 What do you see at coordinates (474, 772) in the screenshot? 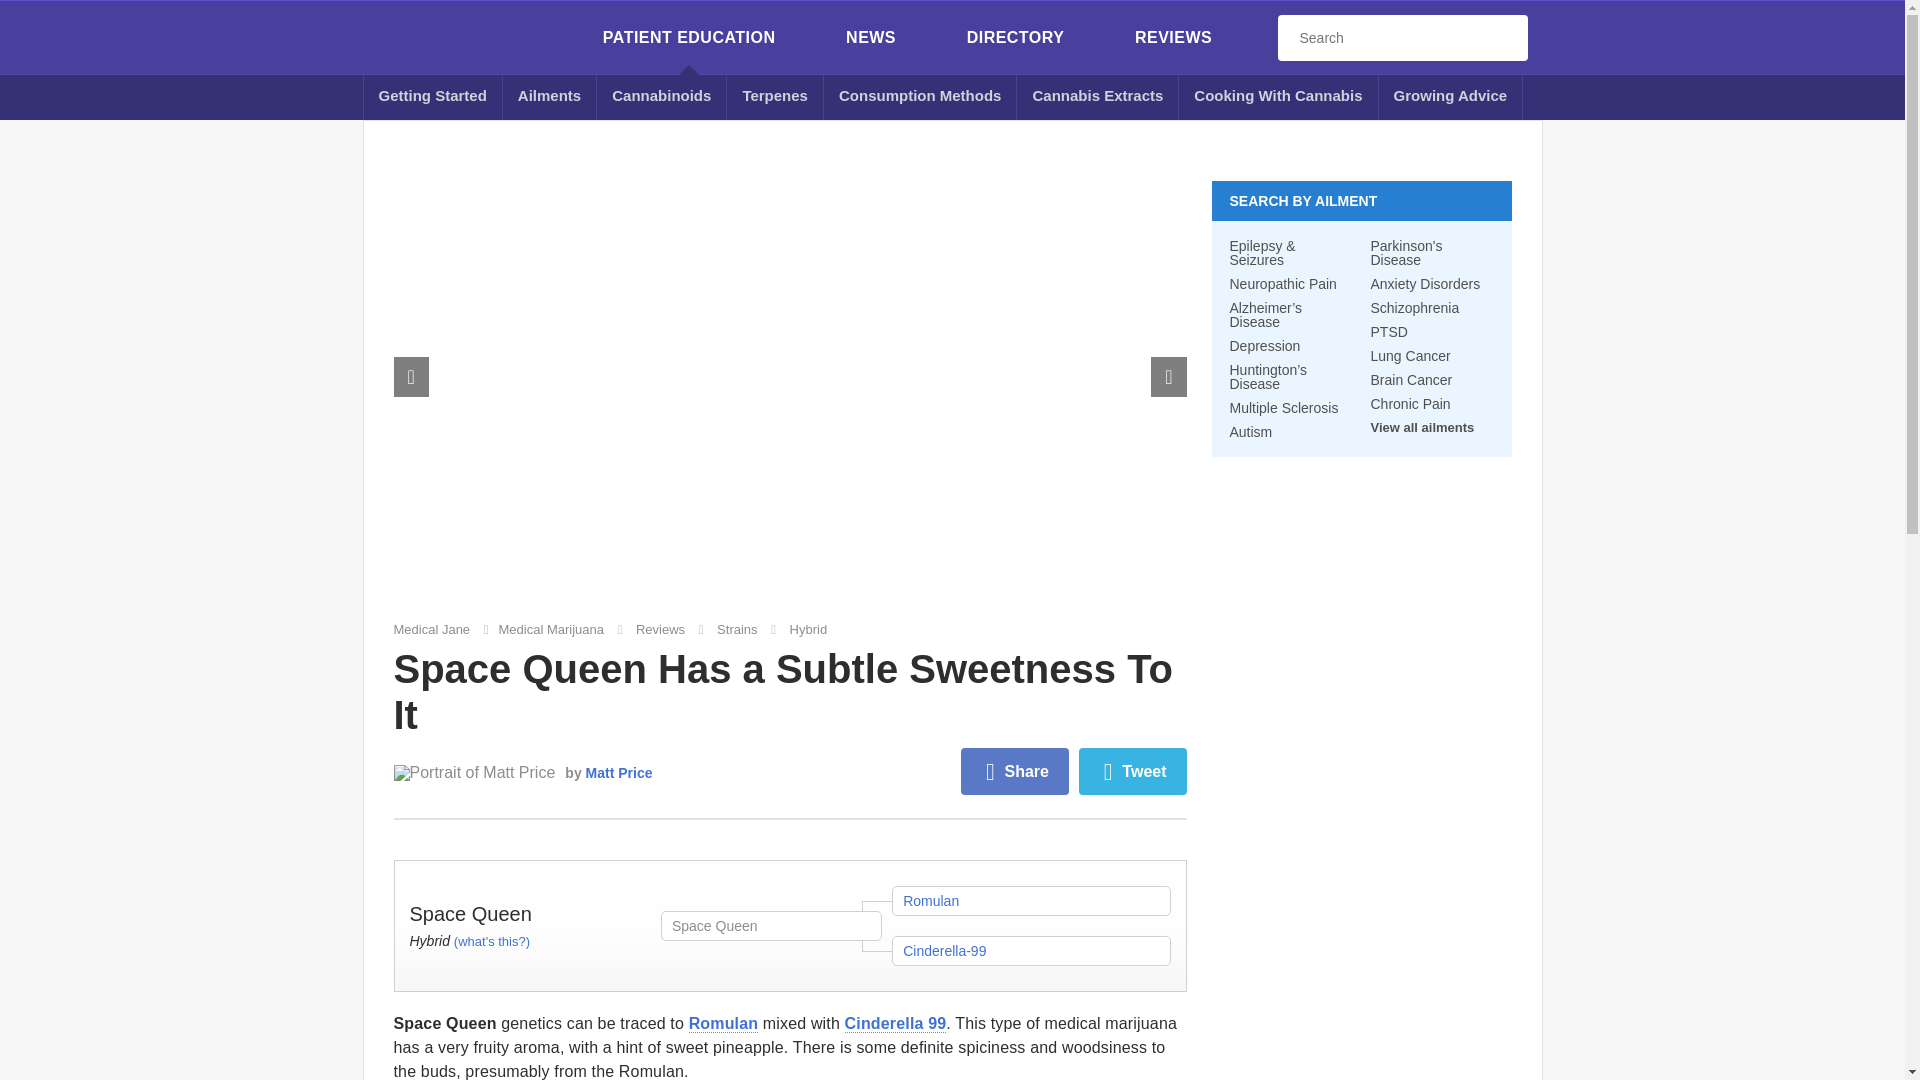
I see `Matt Price` at bounding box center [474, 772].